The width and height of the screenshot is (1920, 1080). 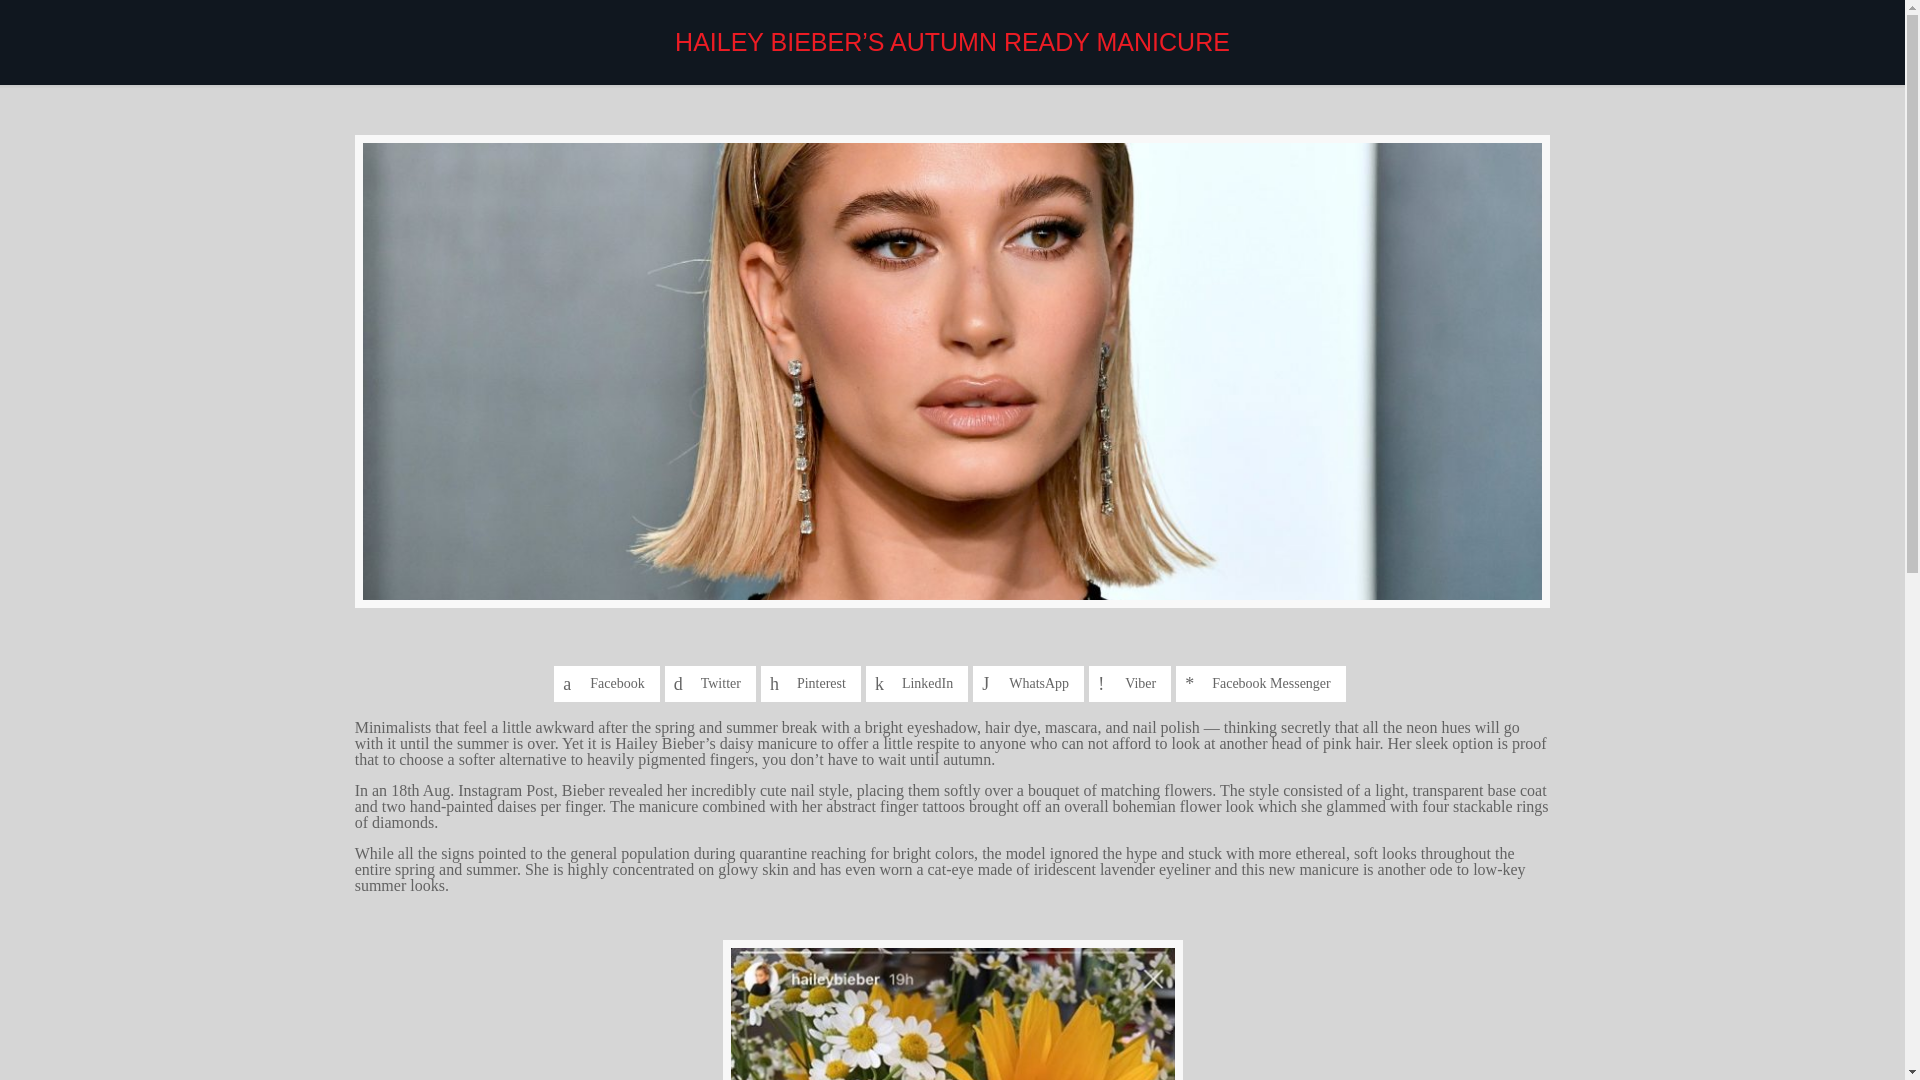 I want to click on Share on WhatsApp, so click(x=1028, y=684).